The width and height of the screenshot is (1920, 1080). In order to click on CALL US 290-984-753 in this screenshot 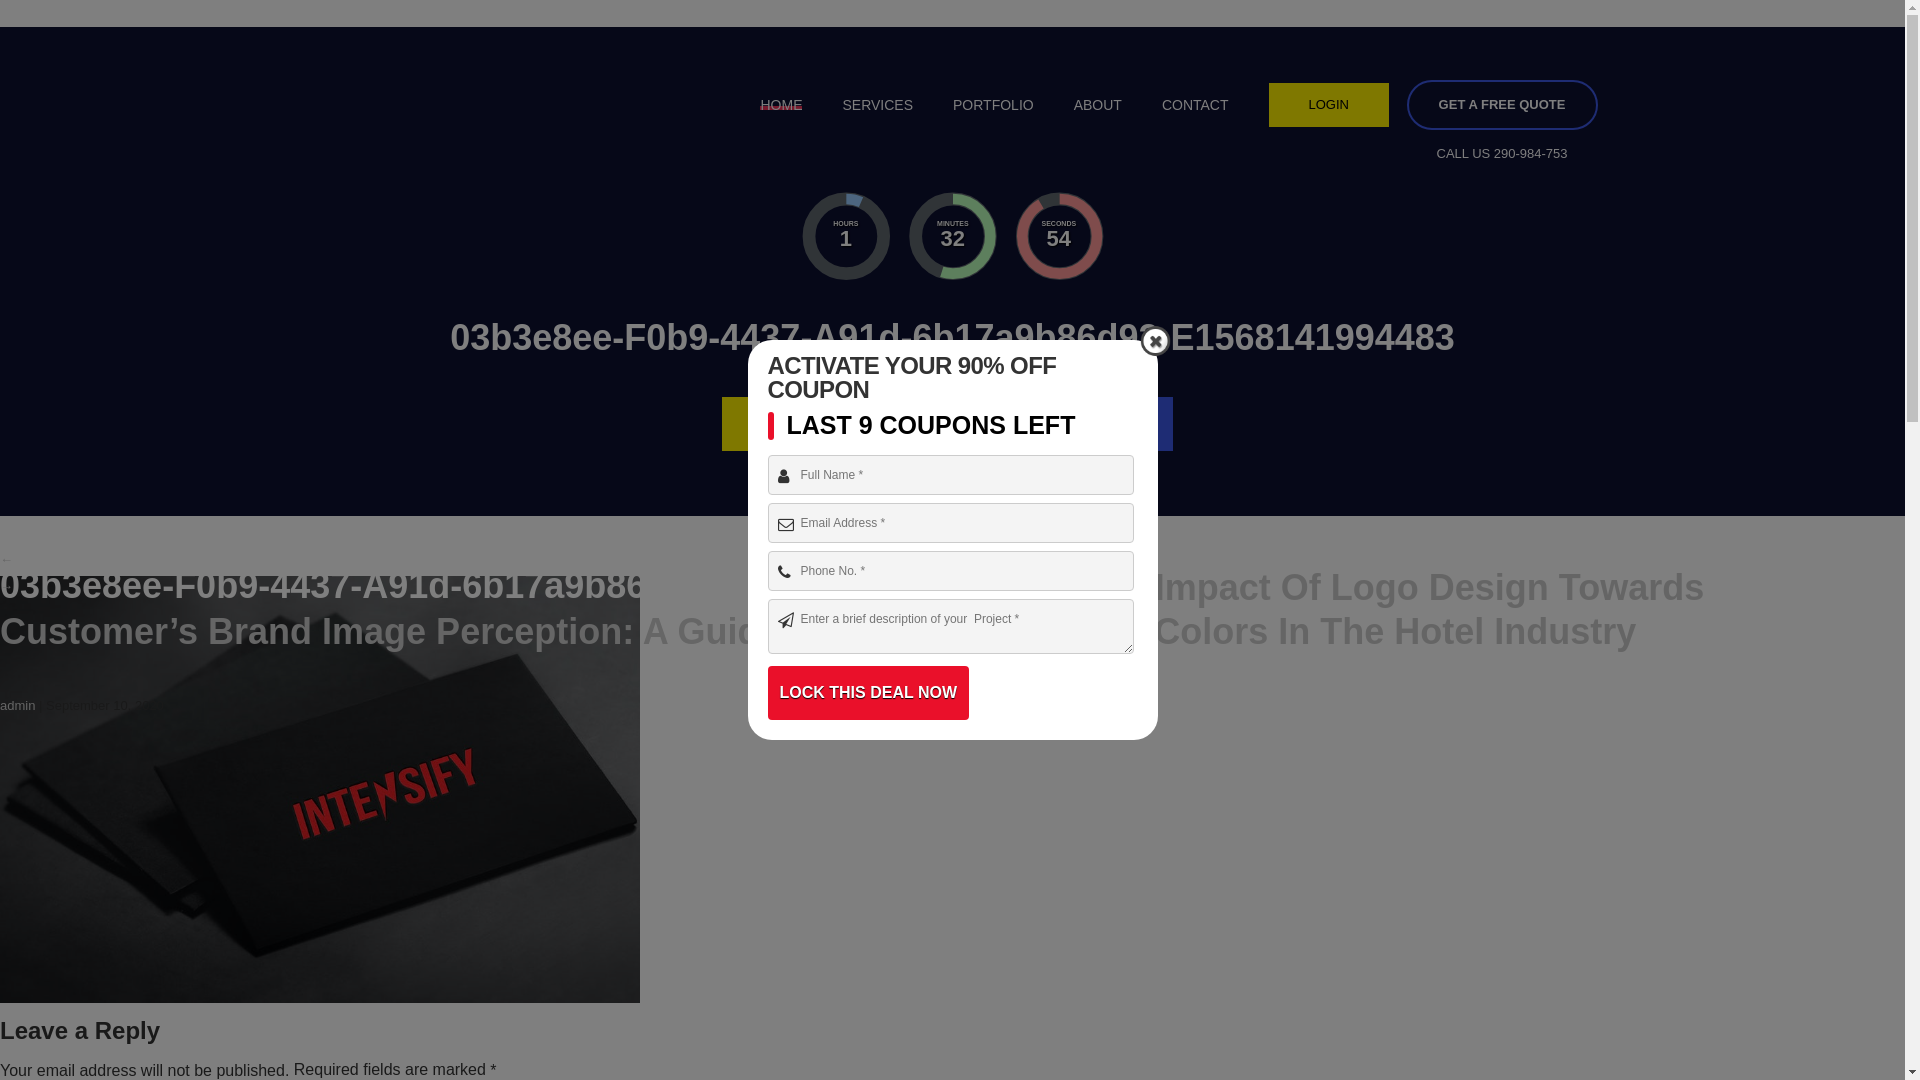, I will do `click(1502, 152)`.